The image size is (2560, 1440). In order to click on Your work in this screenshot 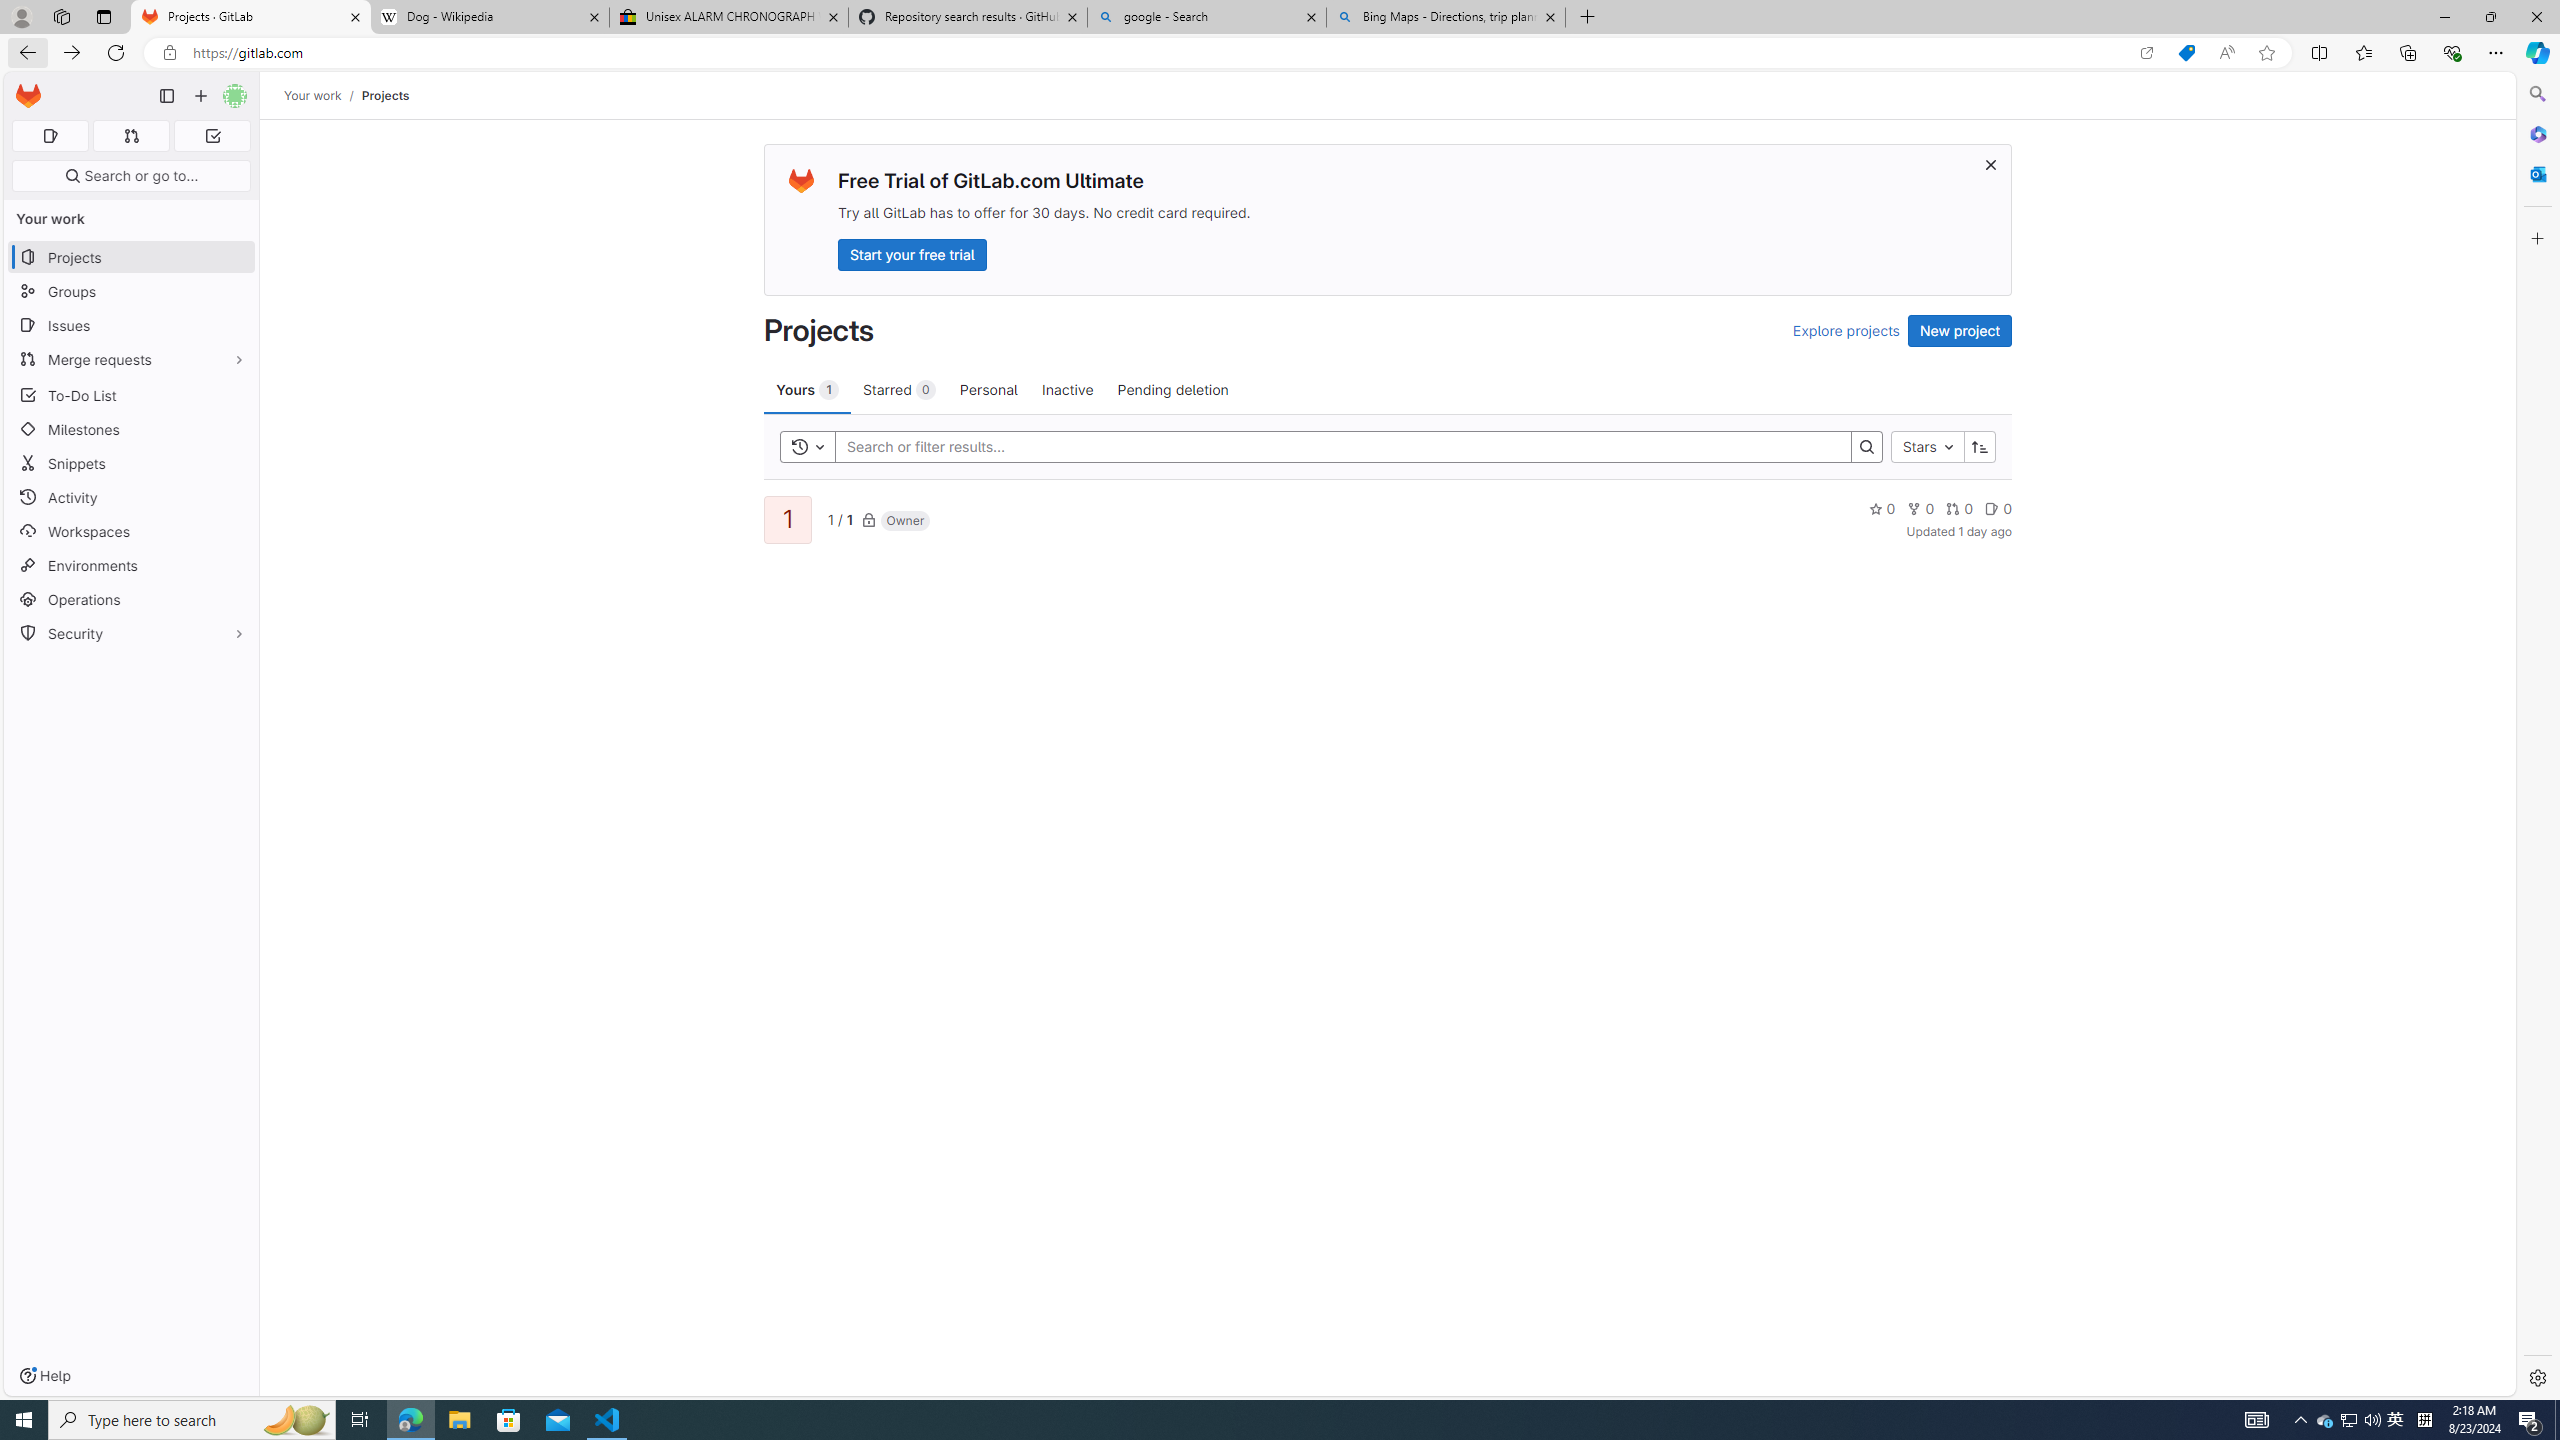, I will do `click(314, 95)`.